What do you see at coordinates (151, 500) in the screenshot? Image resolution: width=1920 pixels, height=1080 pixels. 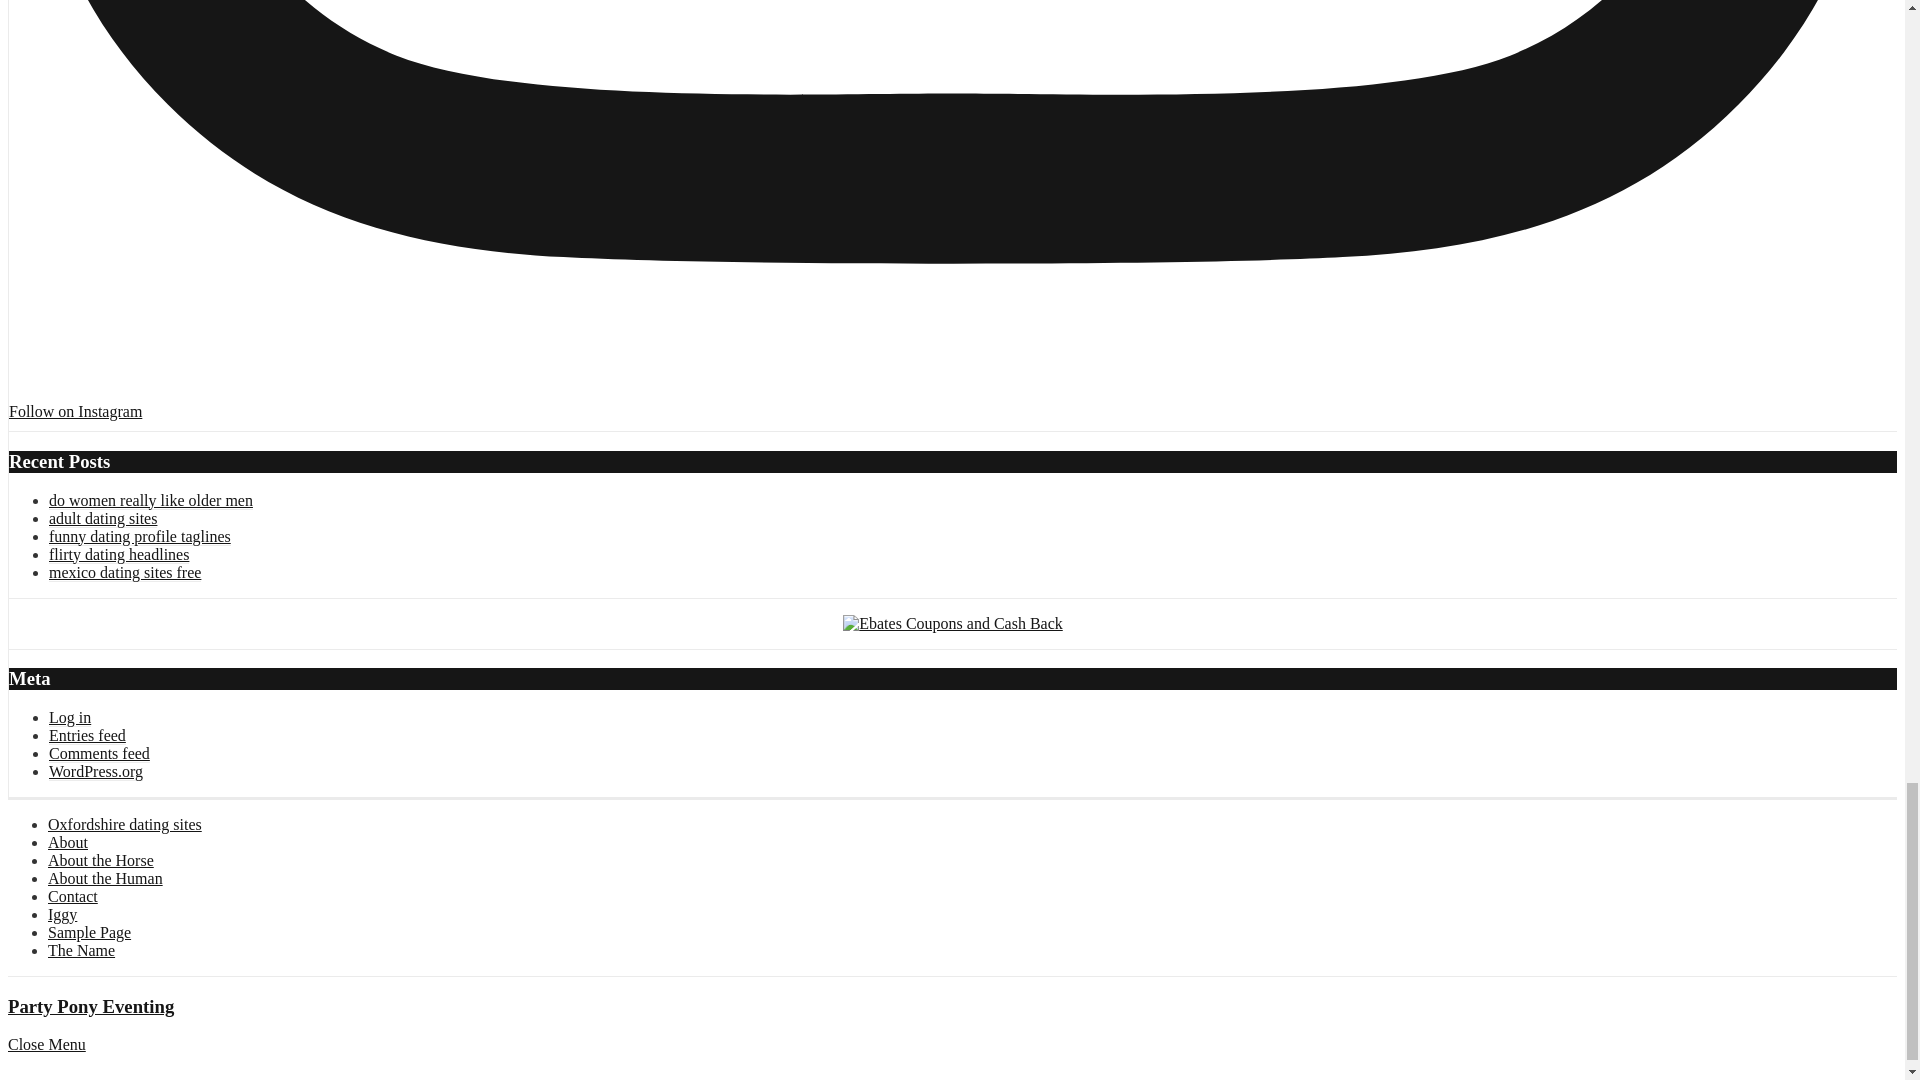 I see `do women really like older men` at bounding box center [151, 500].